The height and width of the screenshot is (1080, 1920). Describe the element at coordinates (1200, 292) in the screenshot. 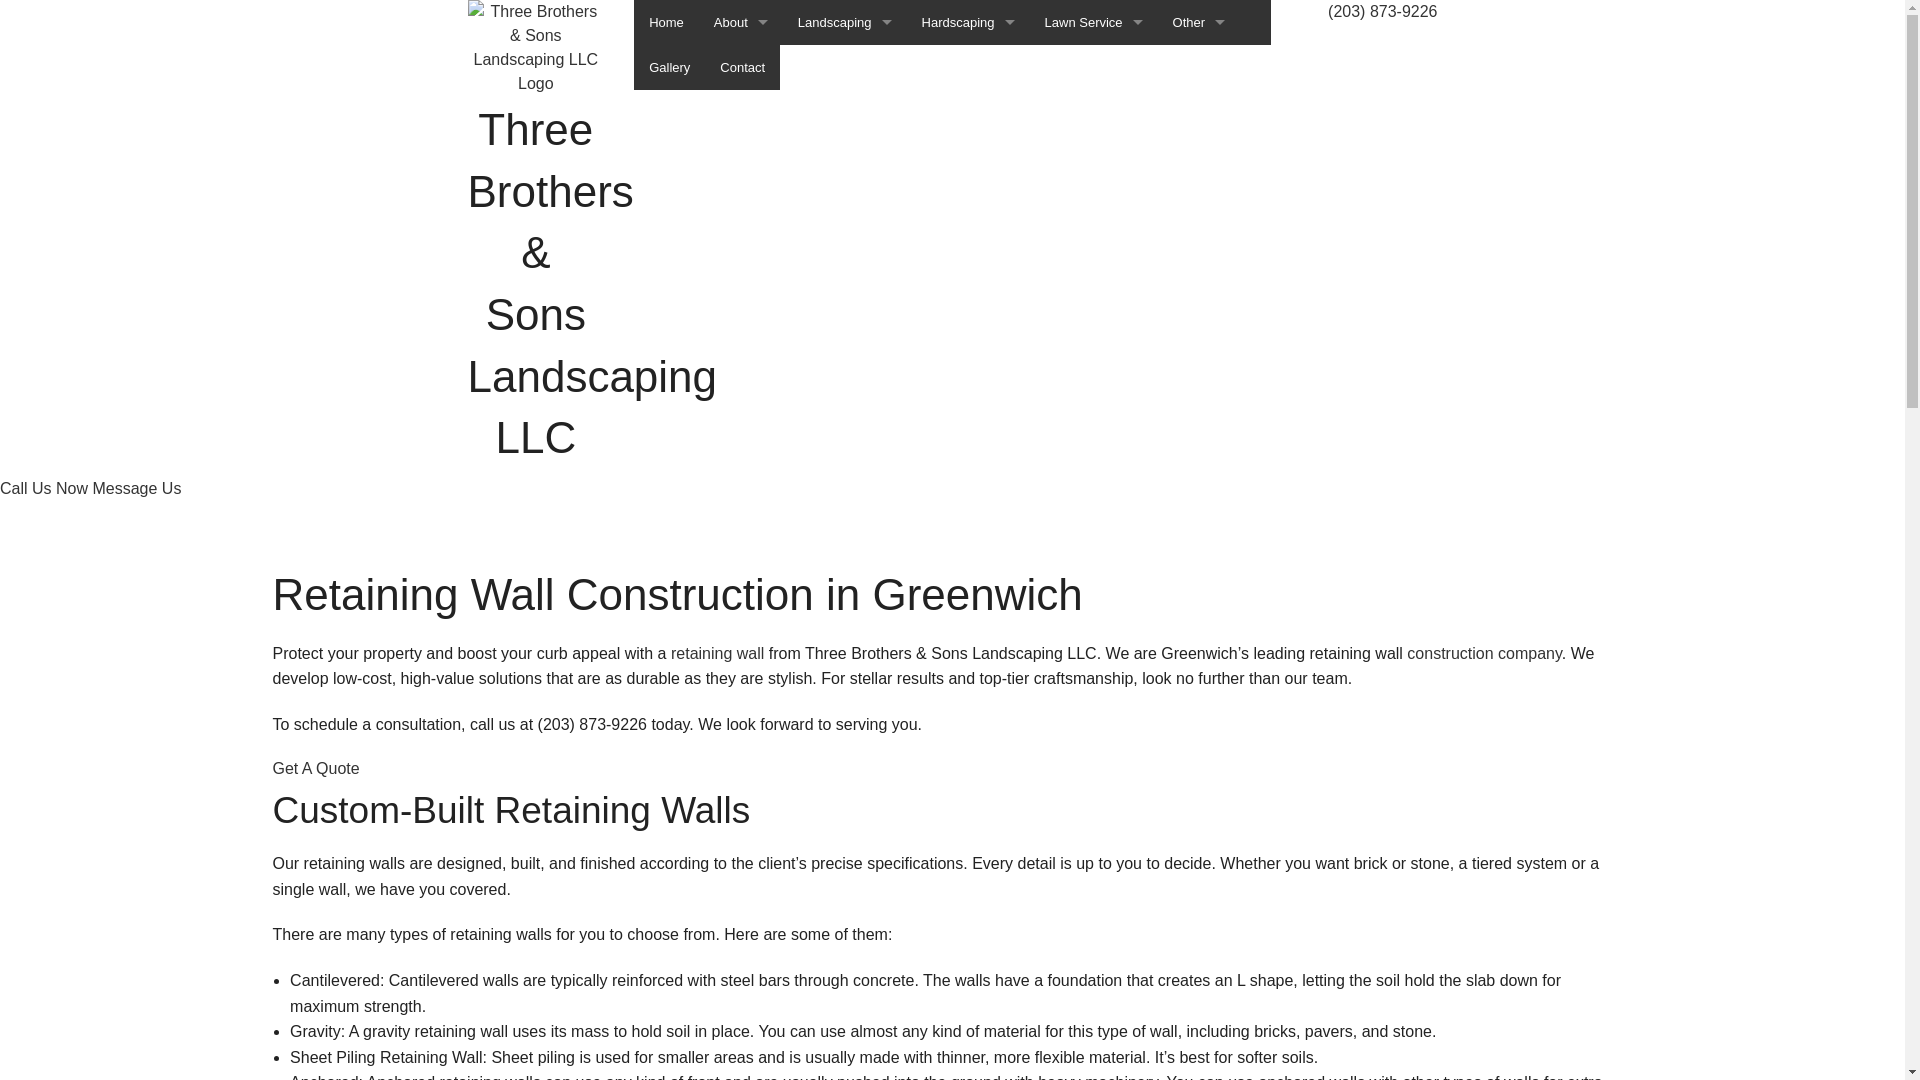

I see `Shrubs and Hedges` at that location.